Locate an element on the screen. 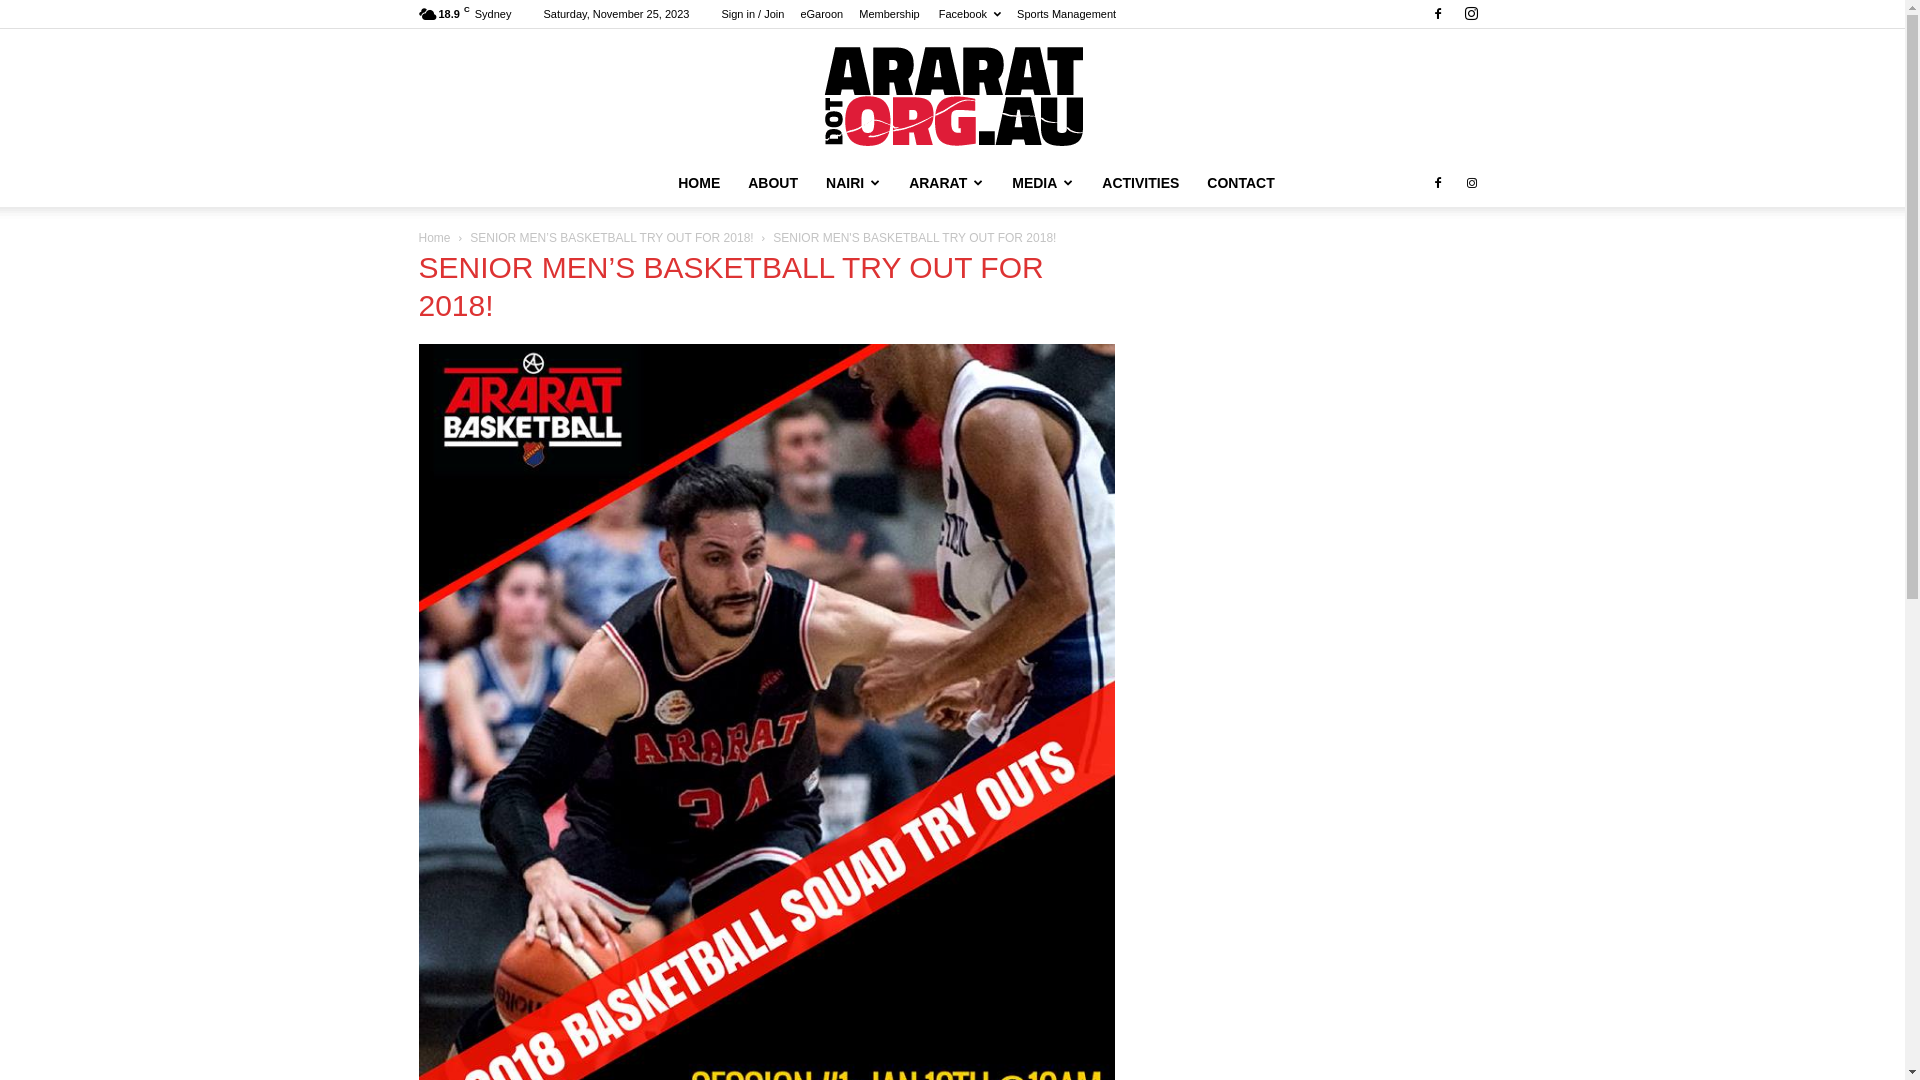 This screenshot has height=1080, width=1920. Facebook is located at coordinates (1438, 183).